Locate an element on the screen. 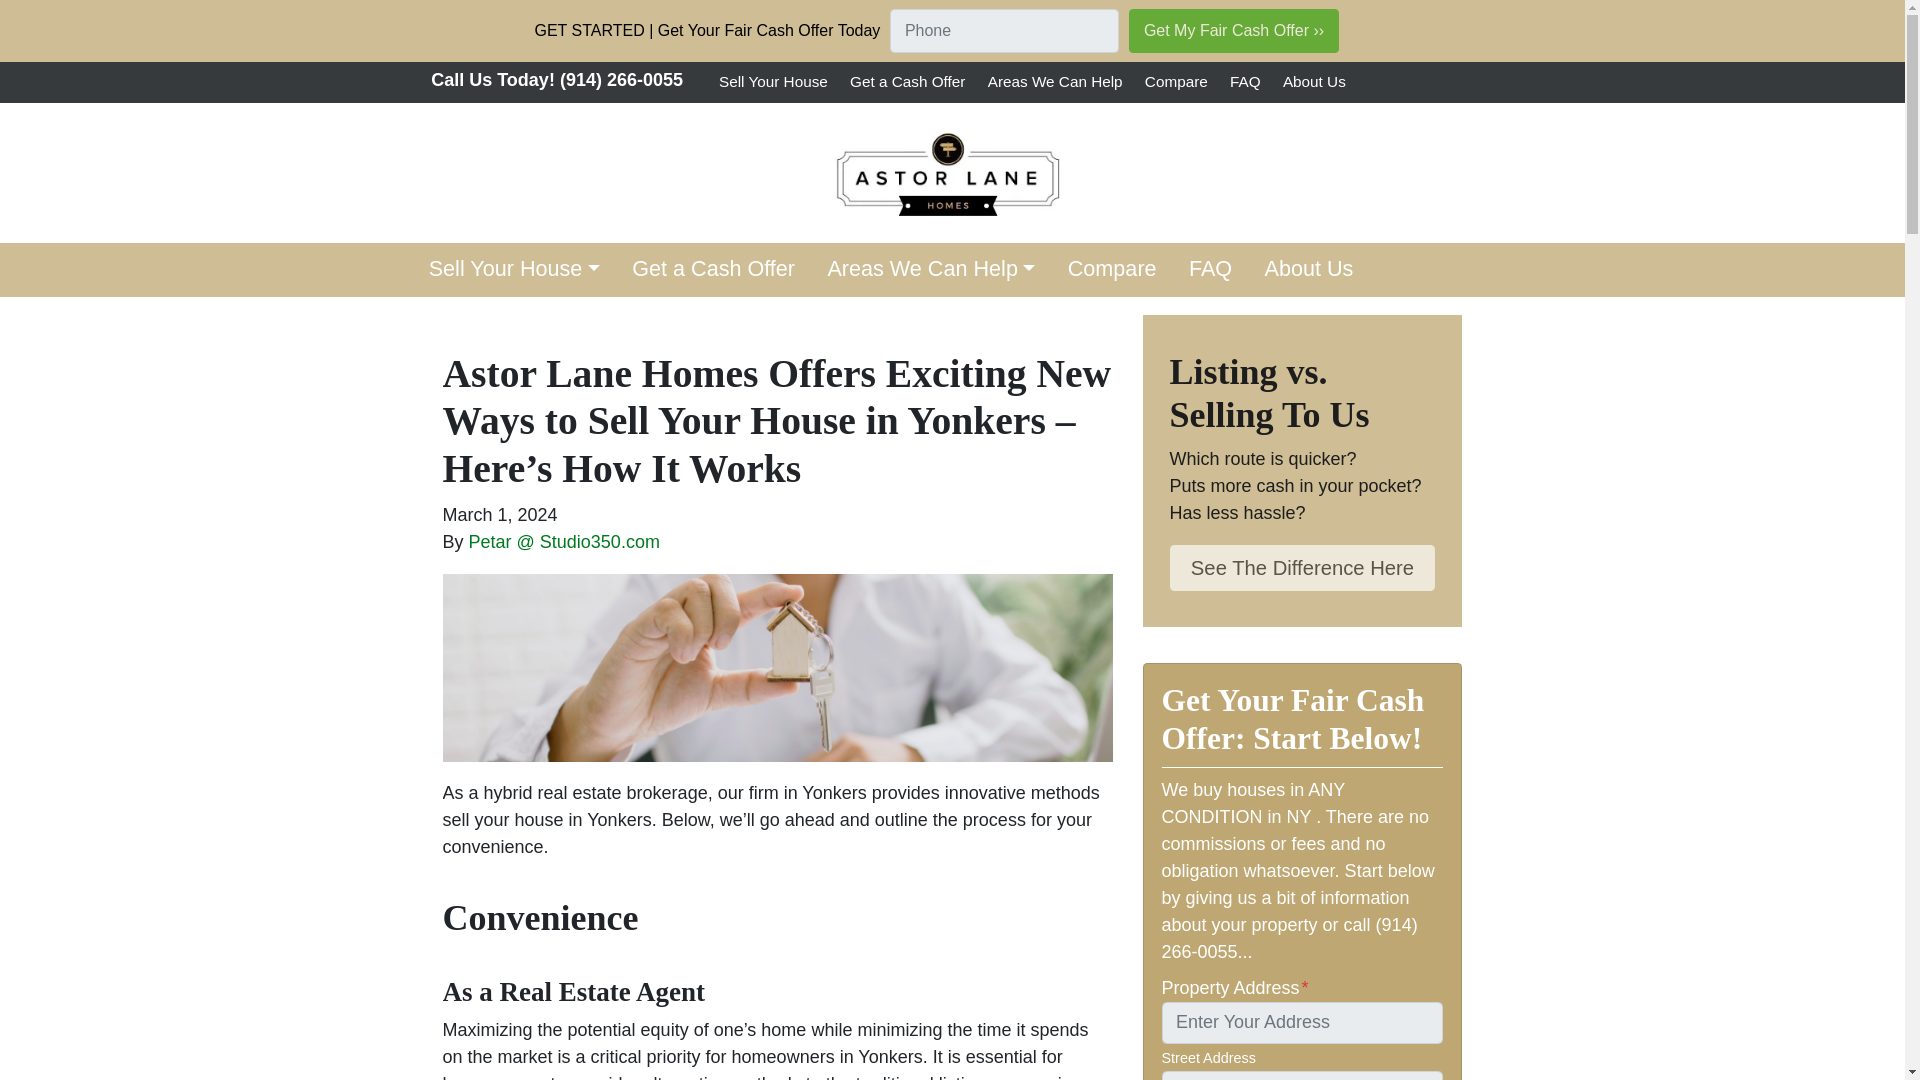 The width and height of the screenshot is (1920, 1080). About Us is located at coordinates (1308, 270).